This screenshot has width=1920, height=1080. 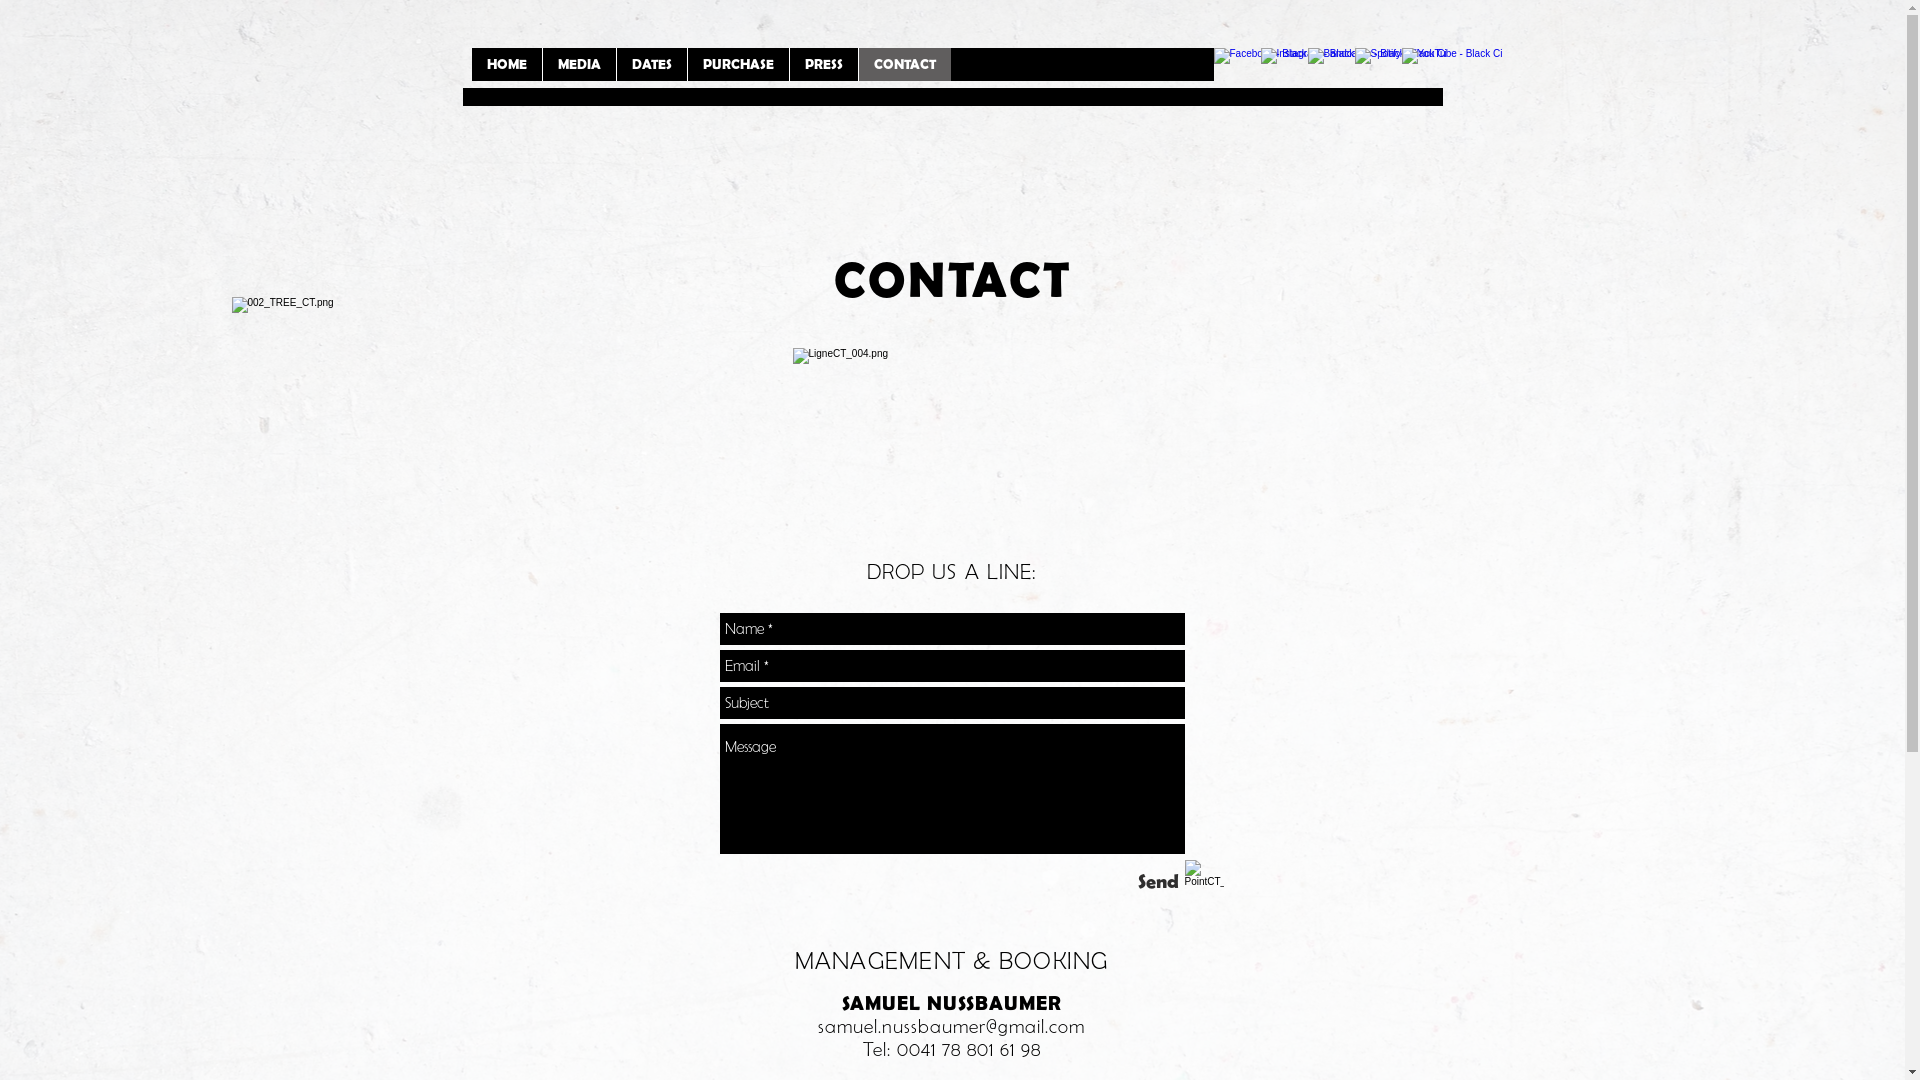 What do you see at coordinates (737, 64) in the screenshot?
I see `PURCHASE` at bounding box center [737, 64].